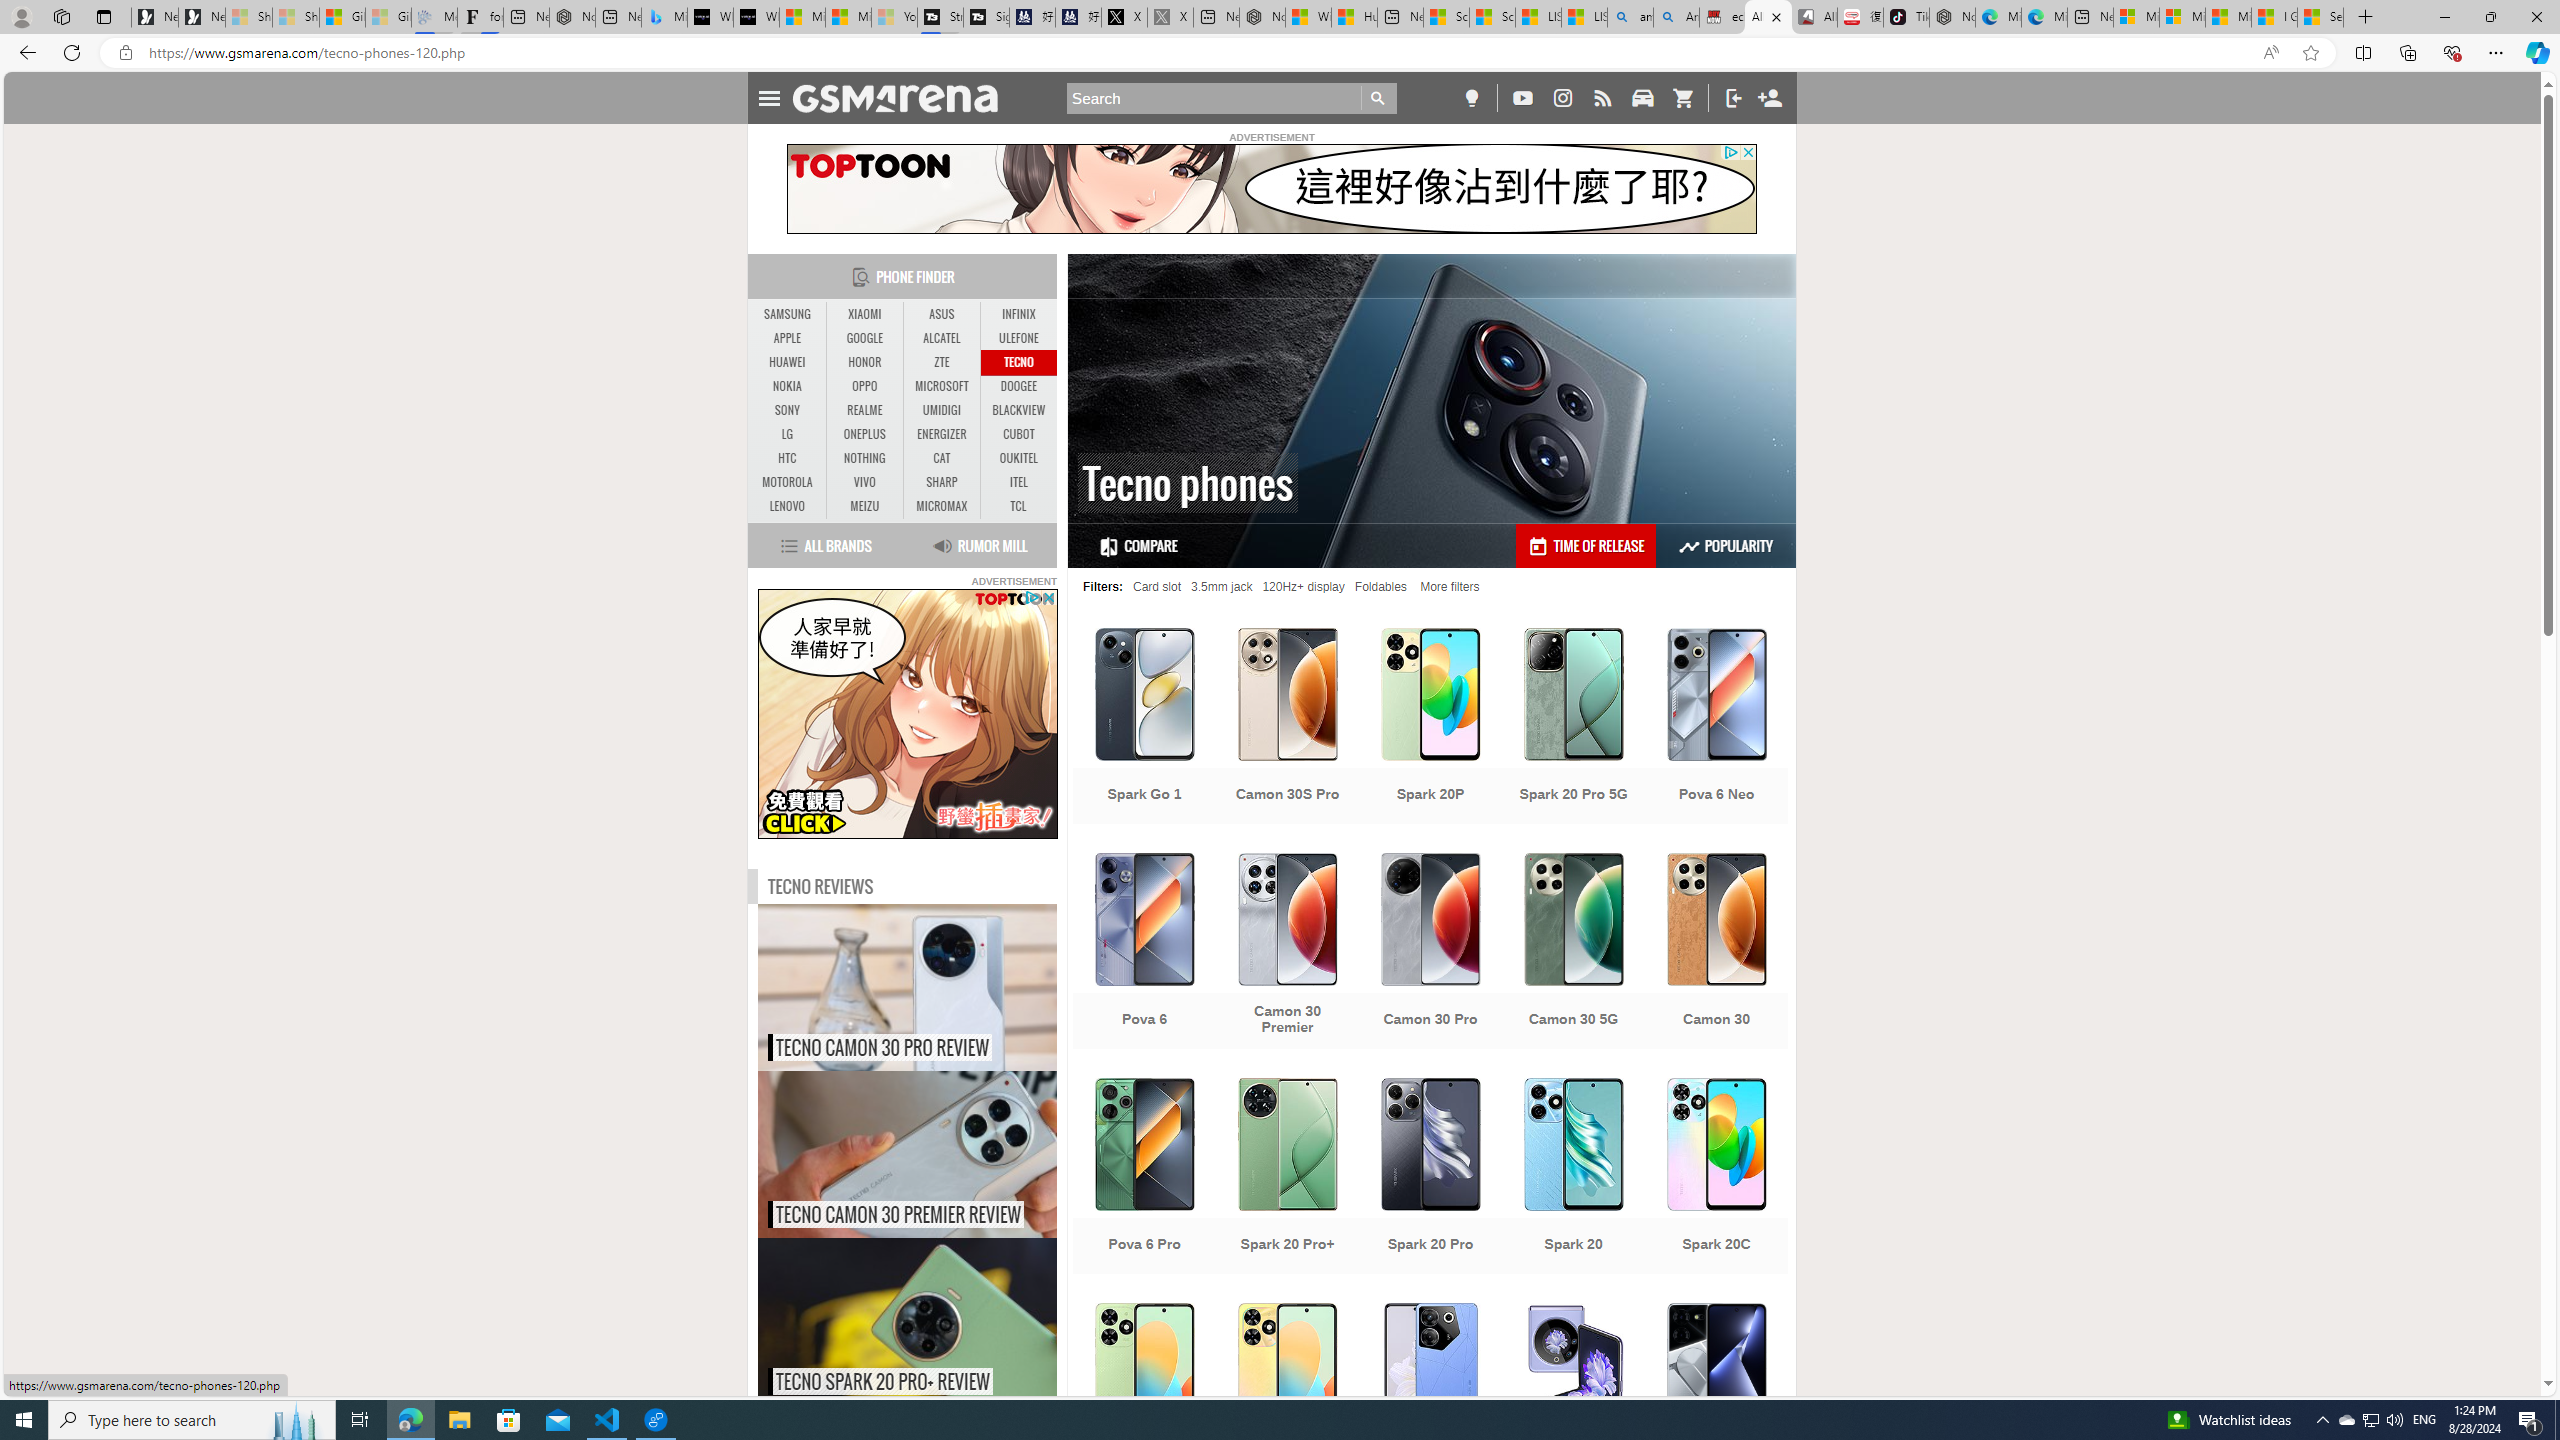  I want to click on Nordace - Best Sellers, so click(1952, 17).